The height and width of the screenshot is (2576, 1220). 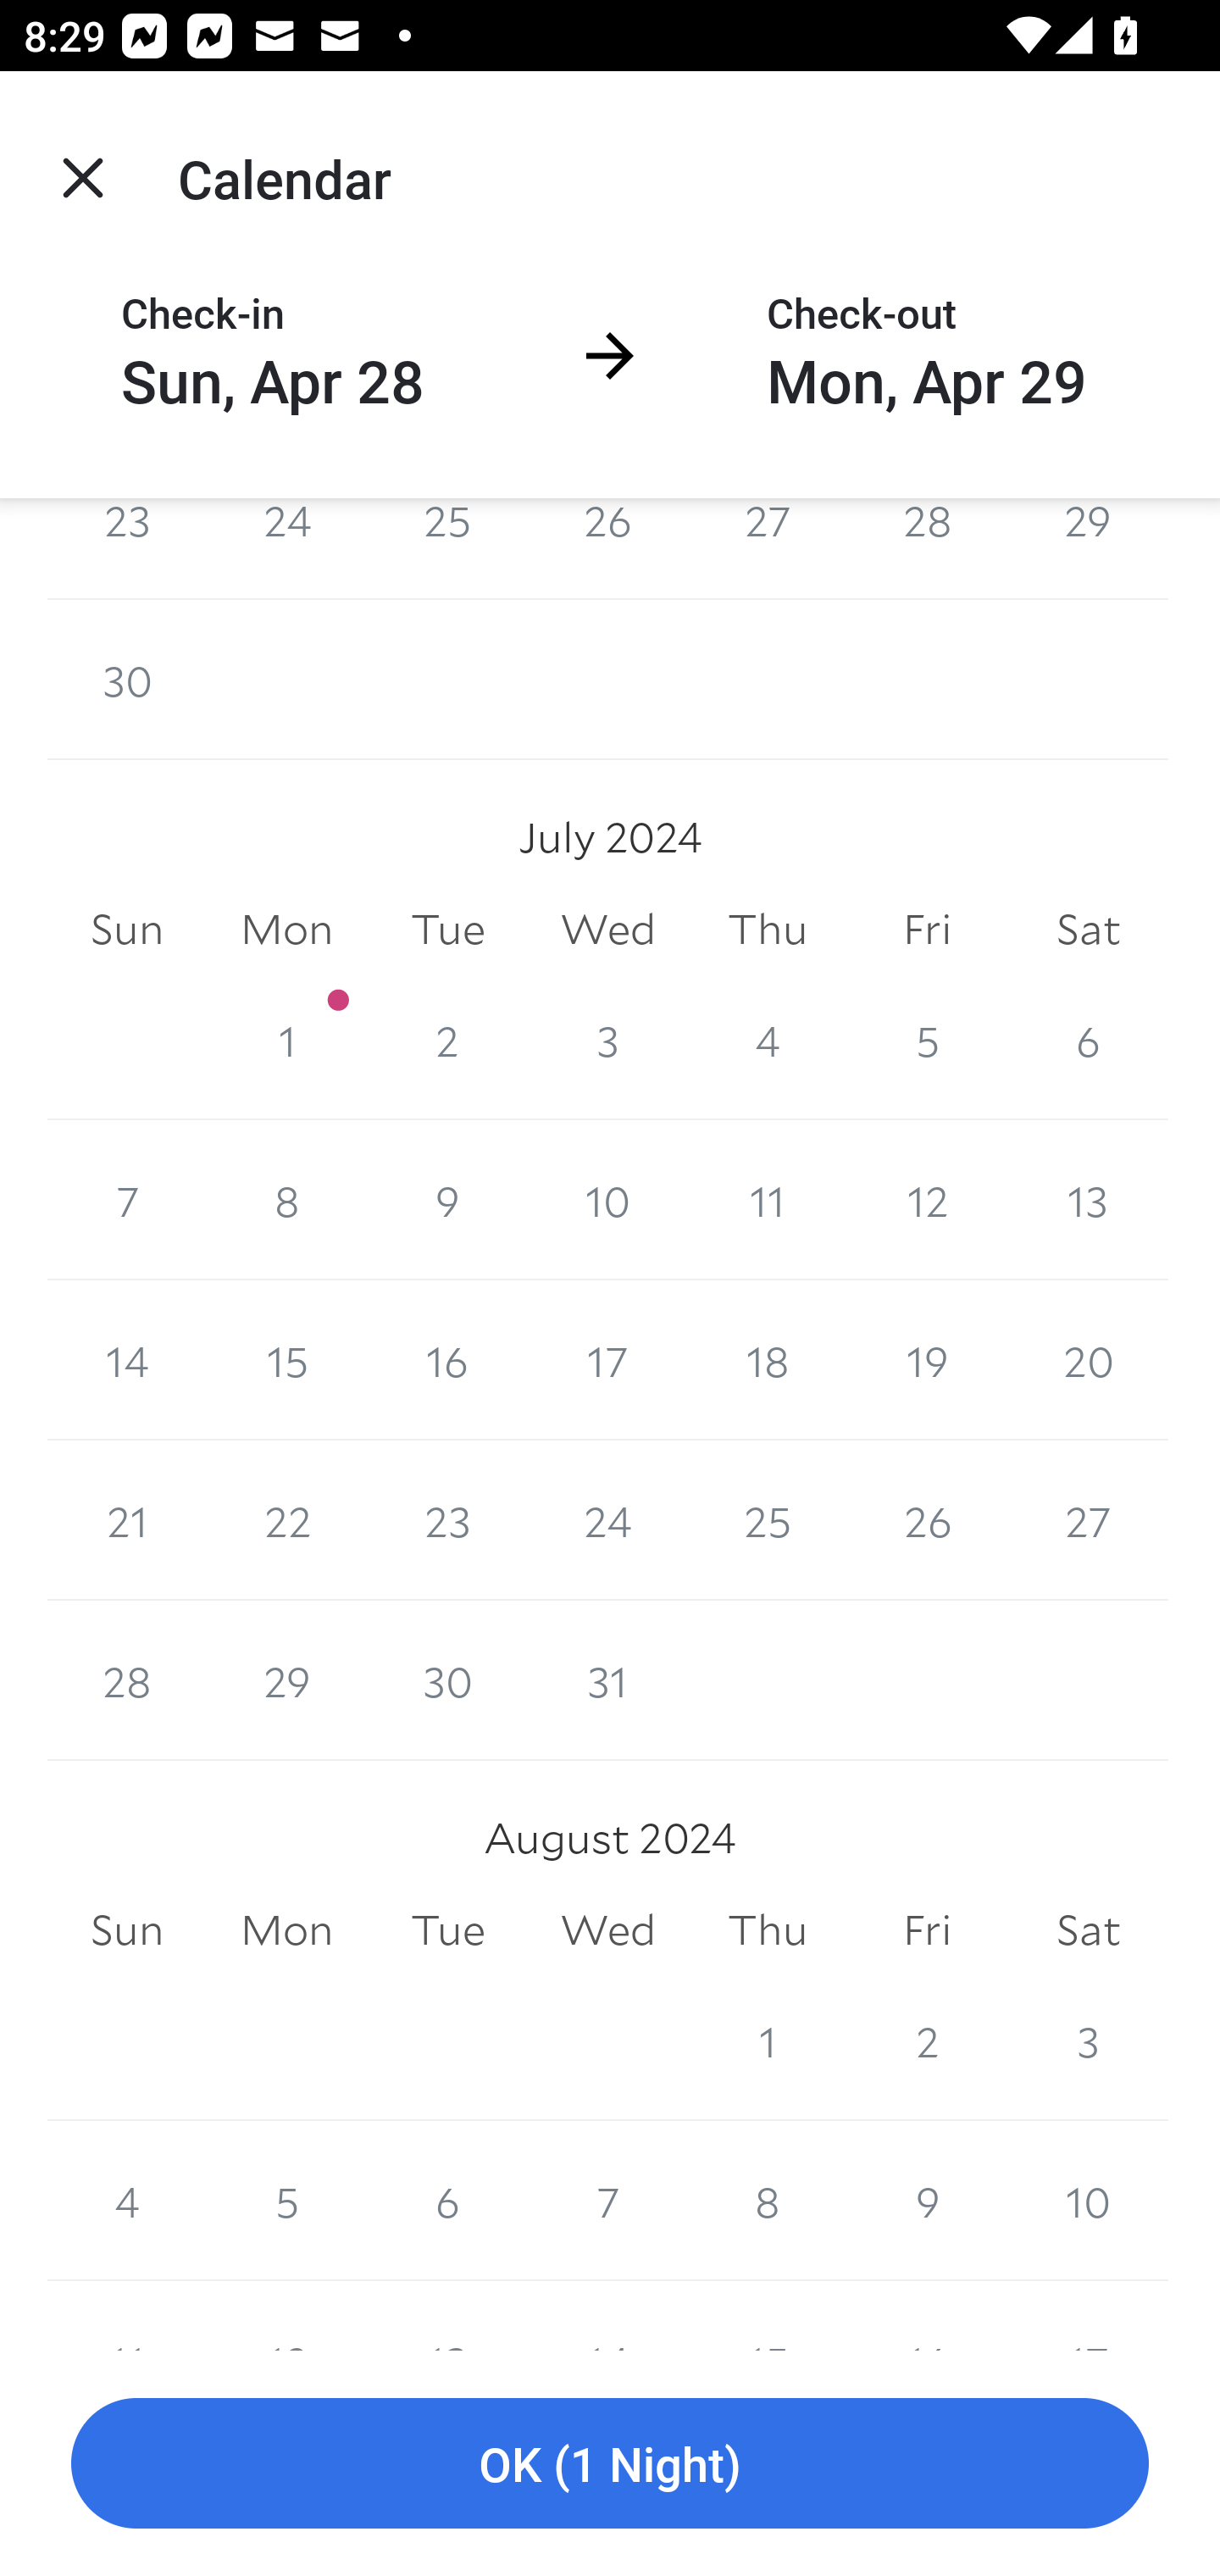 What do you see at coordinates (447, 2201) in the screenshot?
I see `6 6 August 2024` at bounding box center [447, 2201].